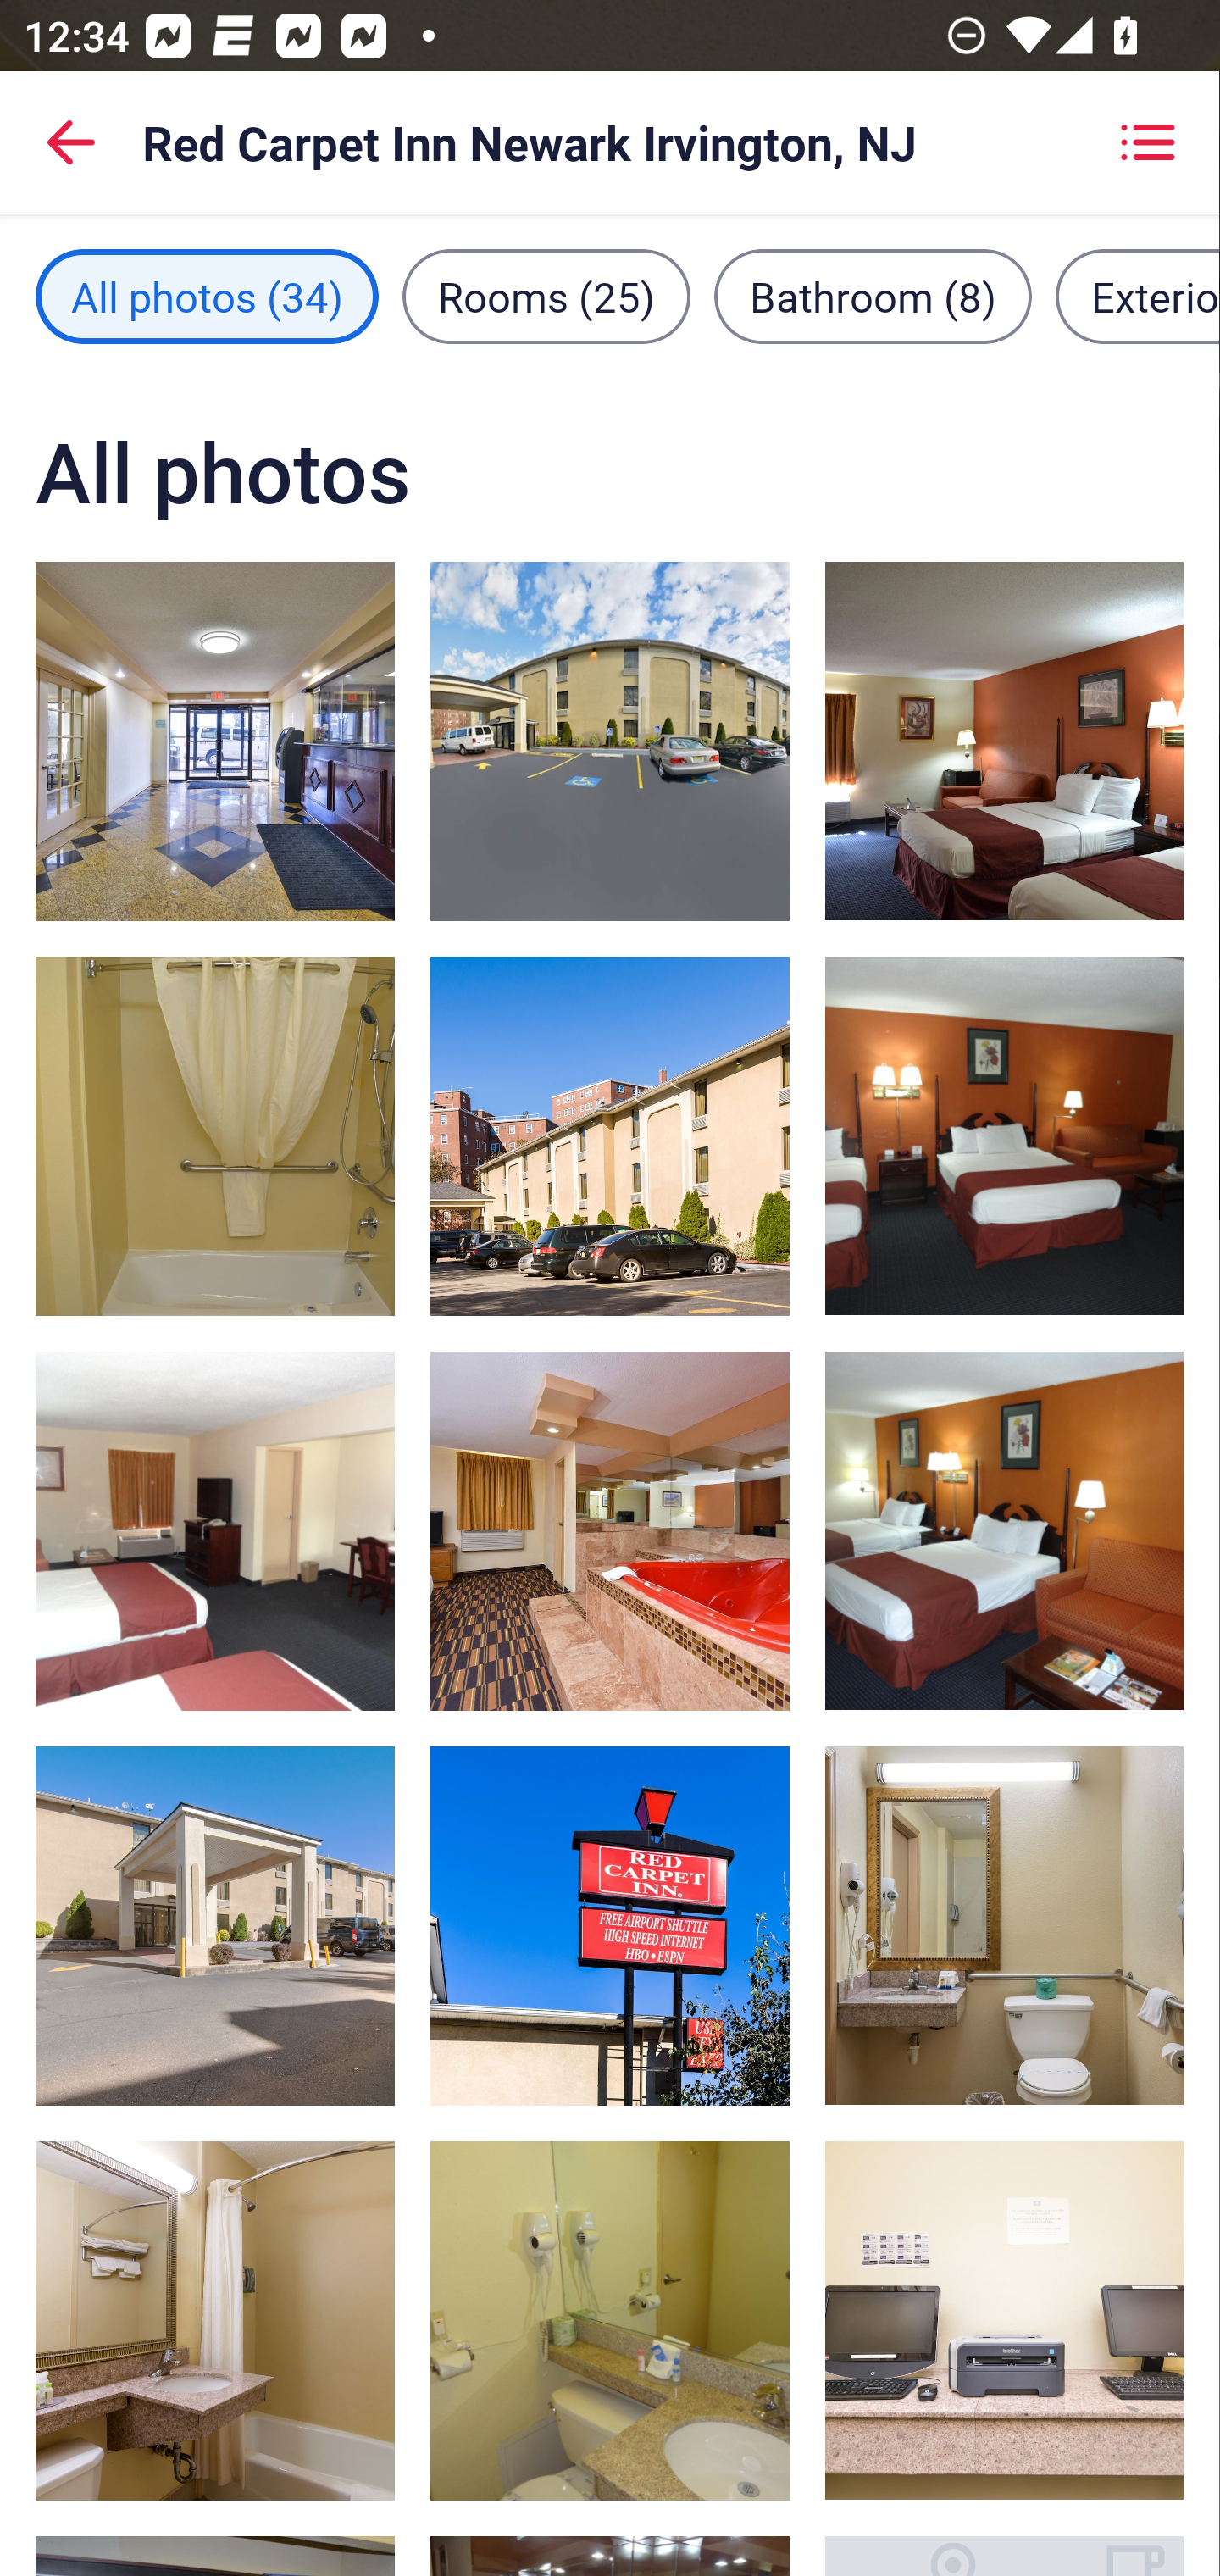 Image resolution: width=1220 pixels, height=2576 pixels. Describe the element at coordinates (546, 297) in the screenshot. I see `Rooms filter, 25 images` at that location.